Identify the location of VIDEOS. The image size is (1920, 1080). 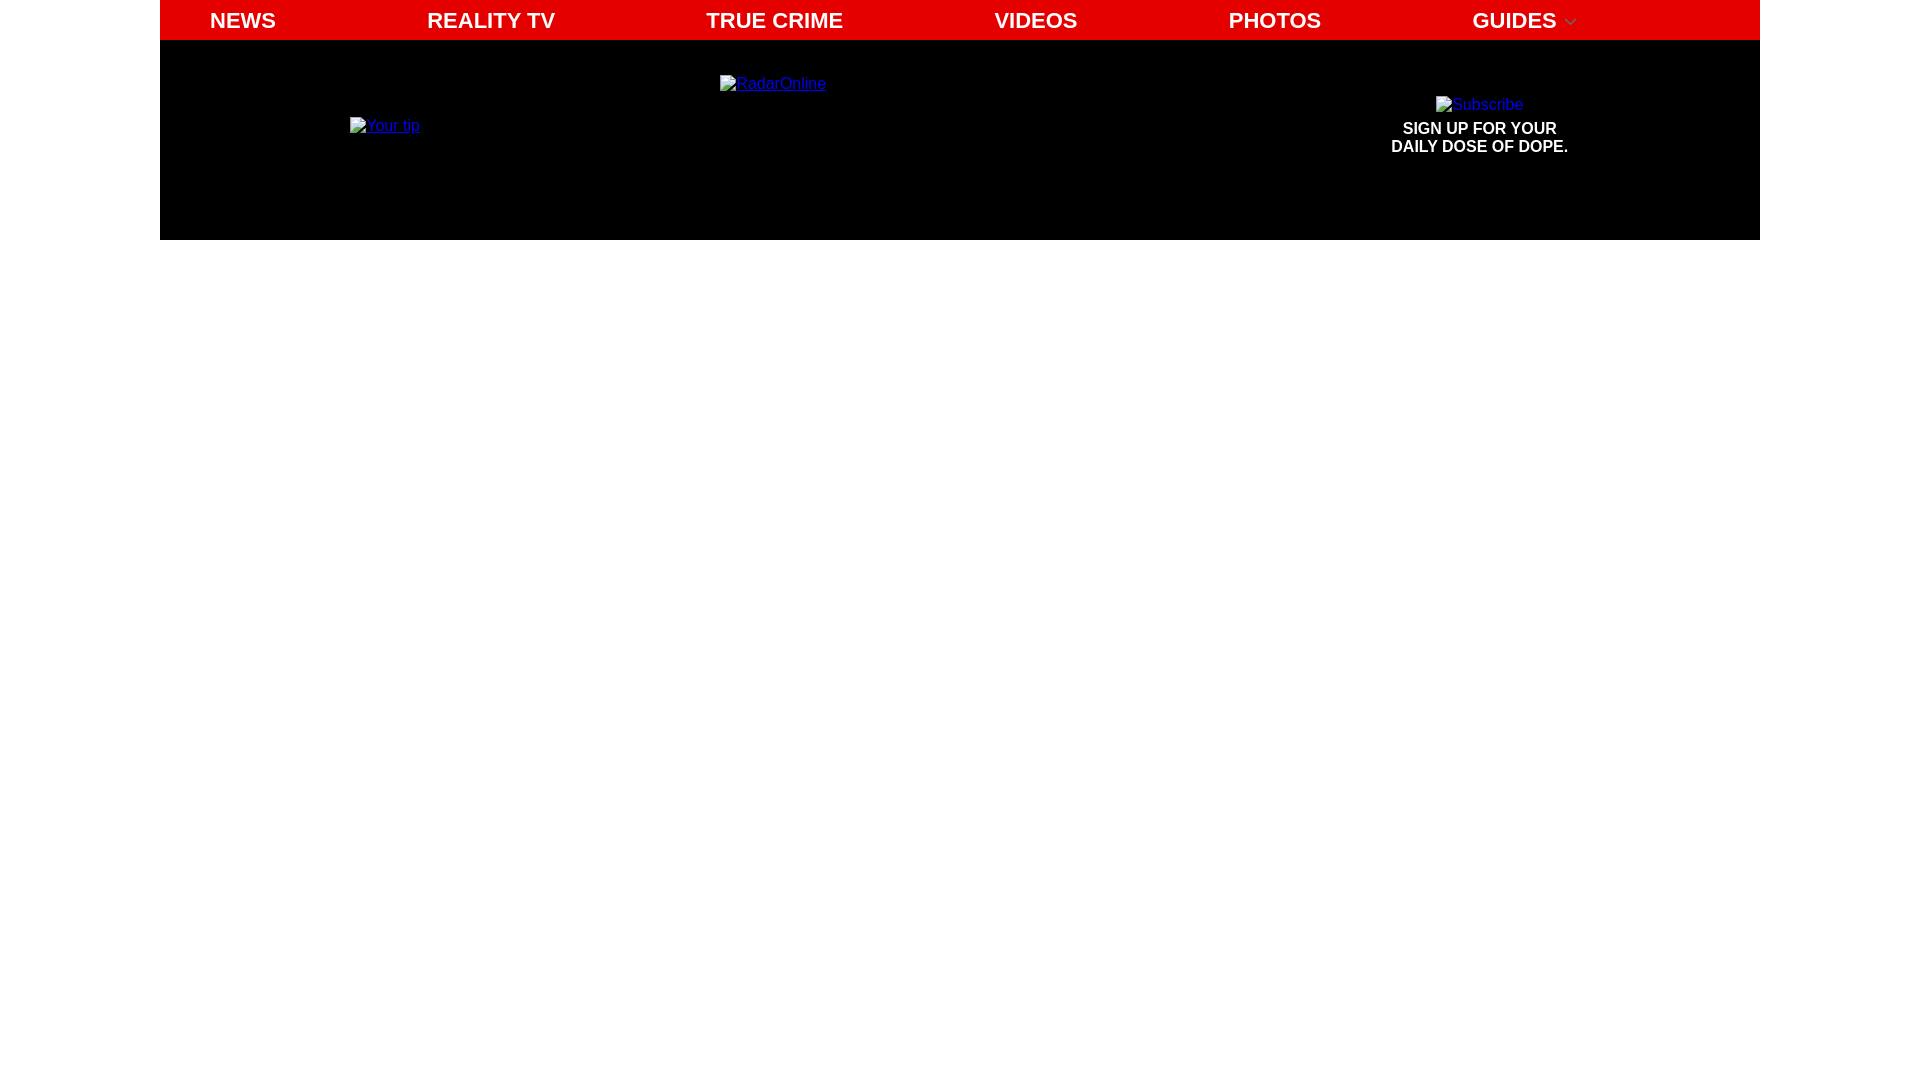
(384, 124).